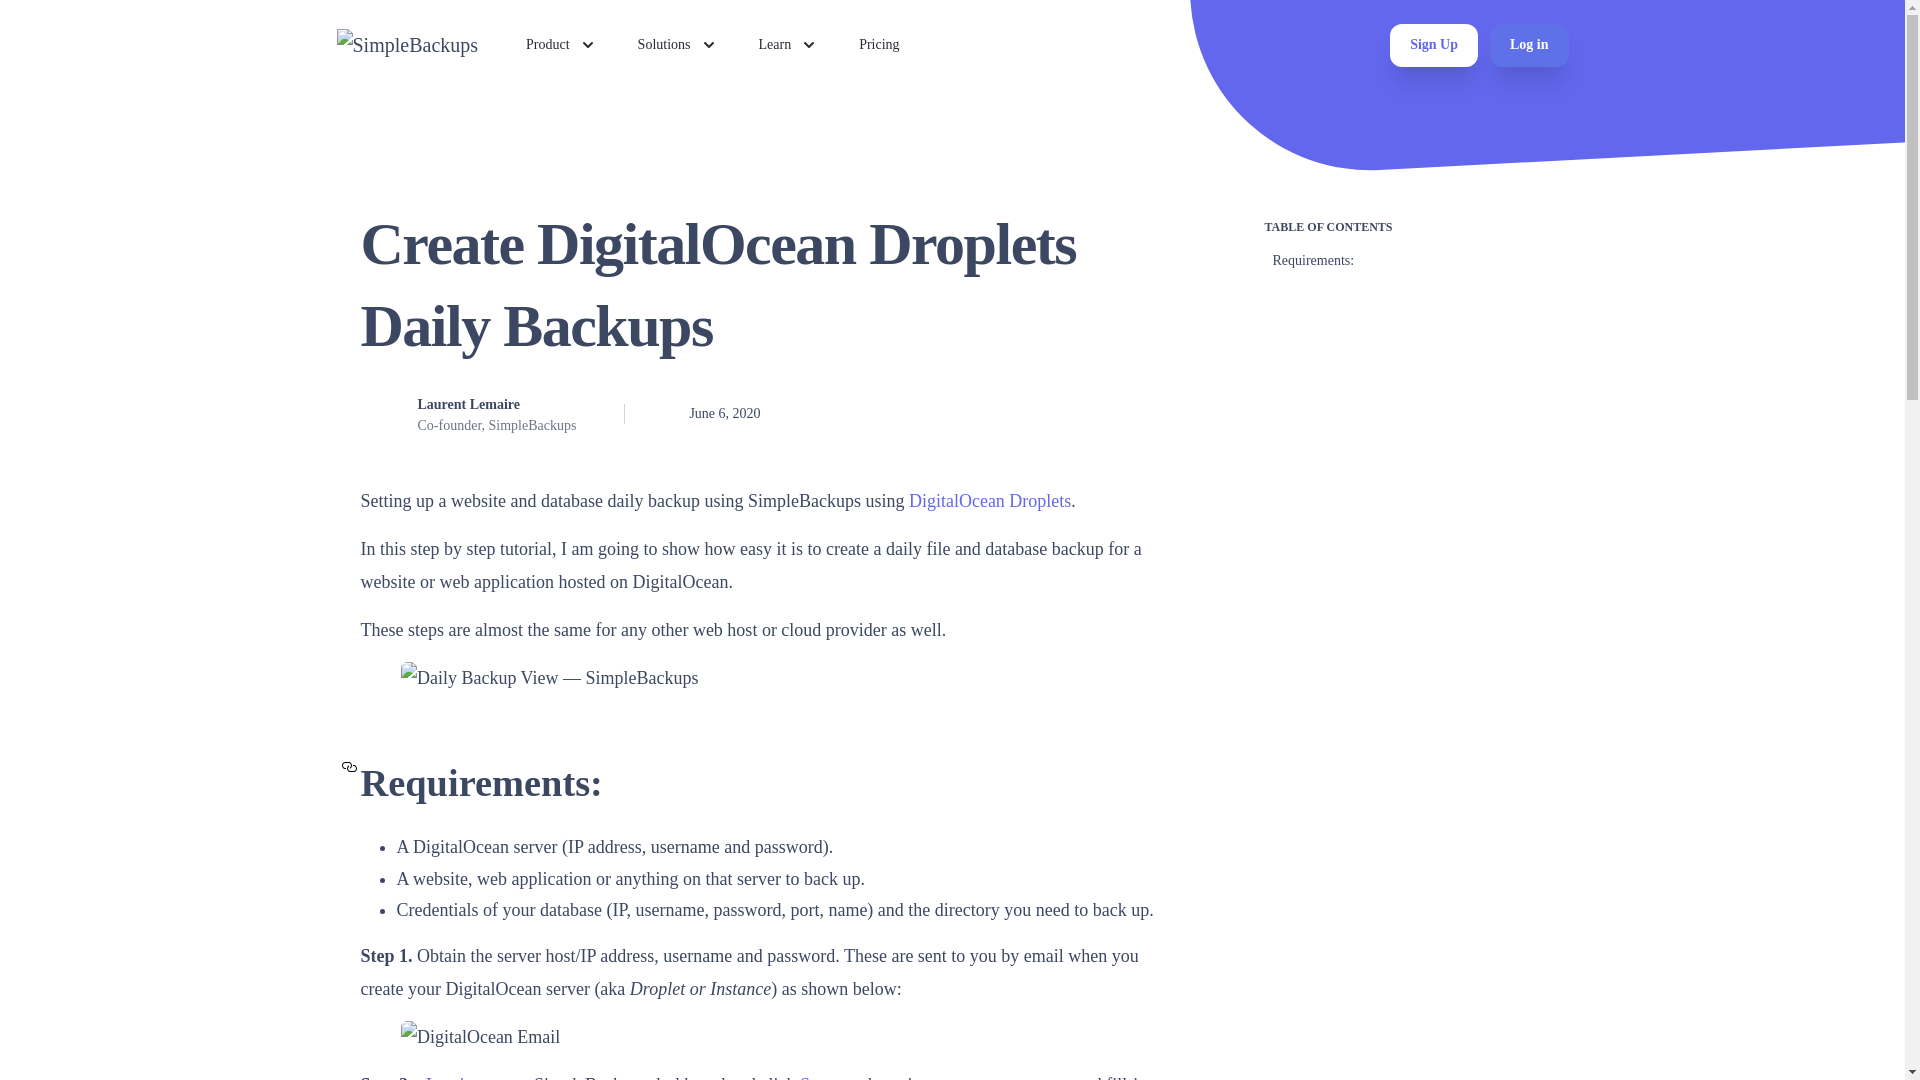  Describe the element at coordinates (450, 1077) in the screenshot. I see `Log in` at that location.